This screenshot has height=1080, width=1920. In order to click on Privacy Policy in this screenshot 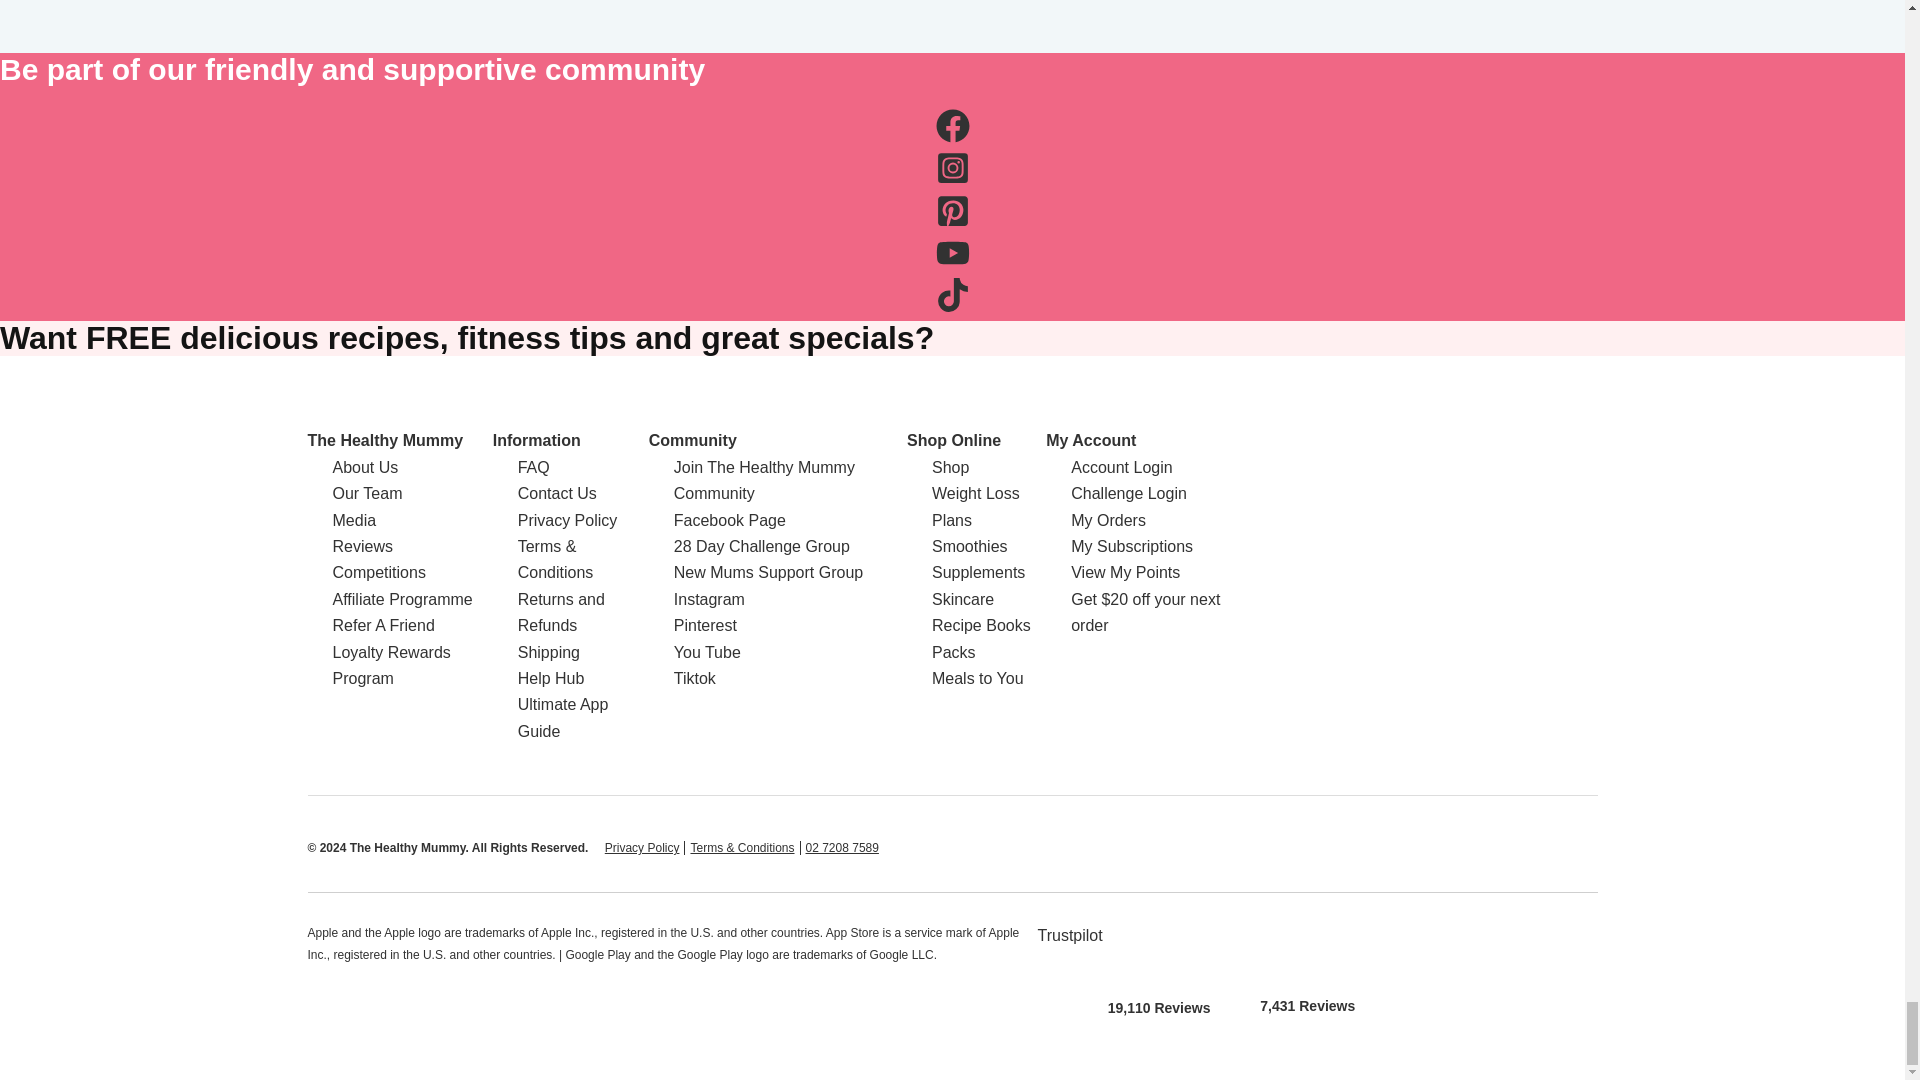, I will do `click(642, 848)`.